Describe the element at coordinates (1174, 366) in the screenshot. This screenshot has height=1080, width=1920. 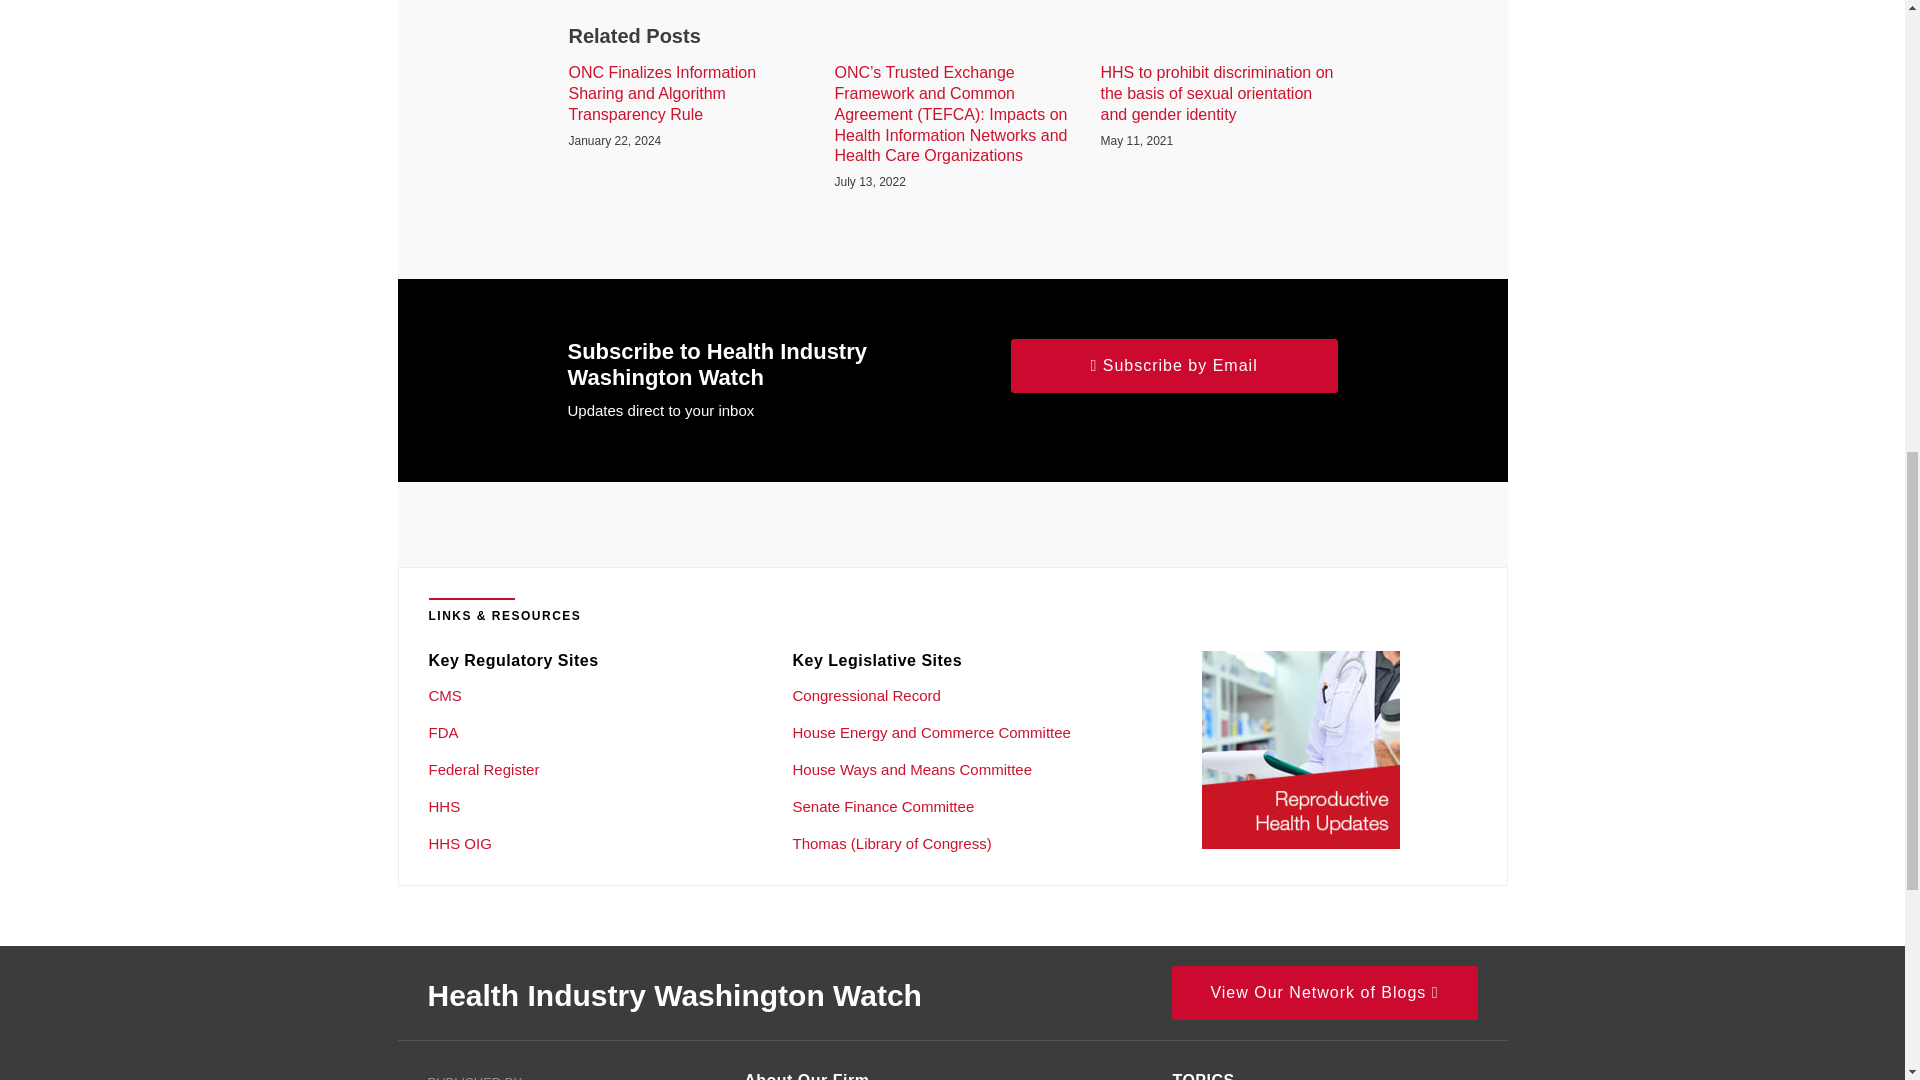
I see `Subscribe by Email` at that location.